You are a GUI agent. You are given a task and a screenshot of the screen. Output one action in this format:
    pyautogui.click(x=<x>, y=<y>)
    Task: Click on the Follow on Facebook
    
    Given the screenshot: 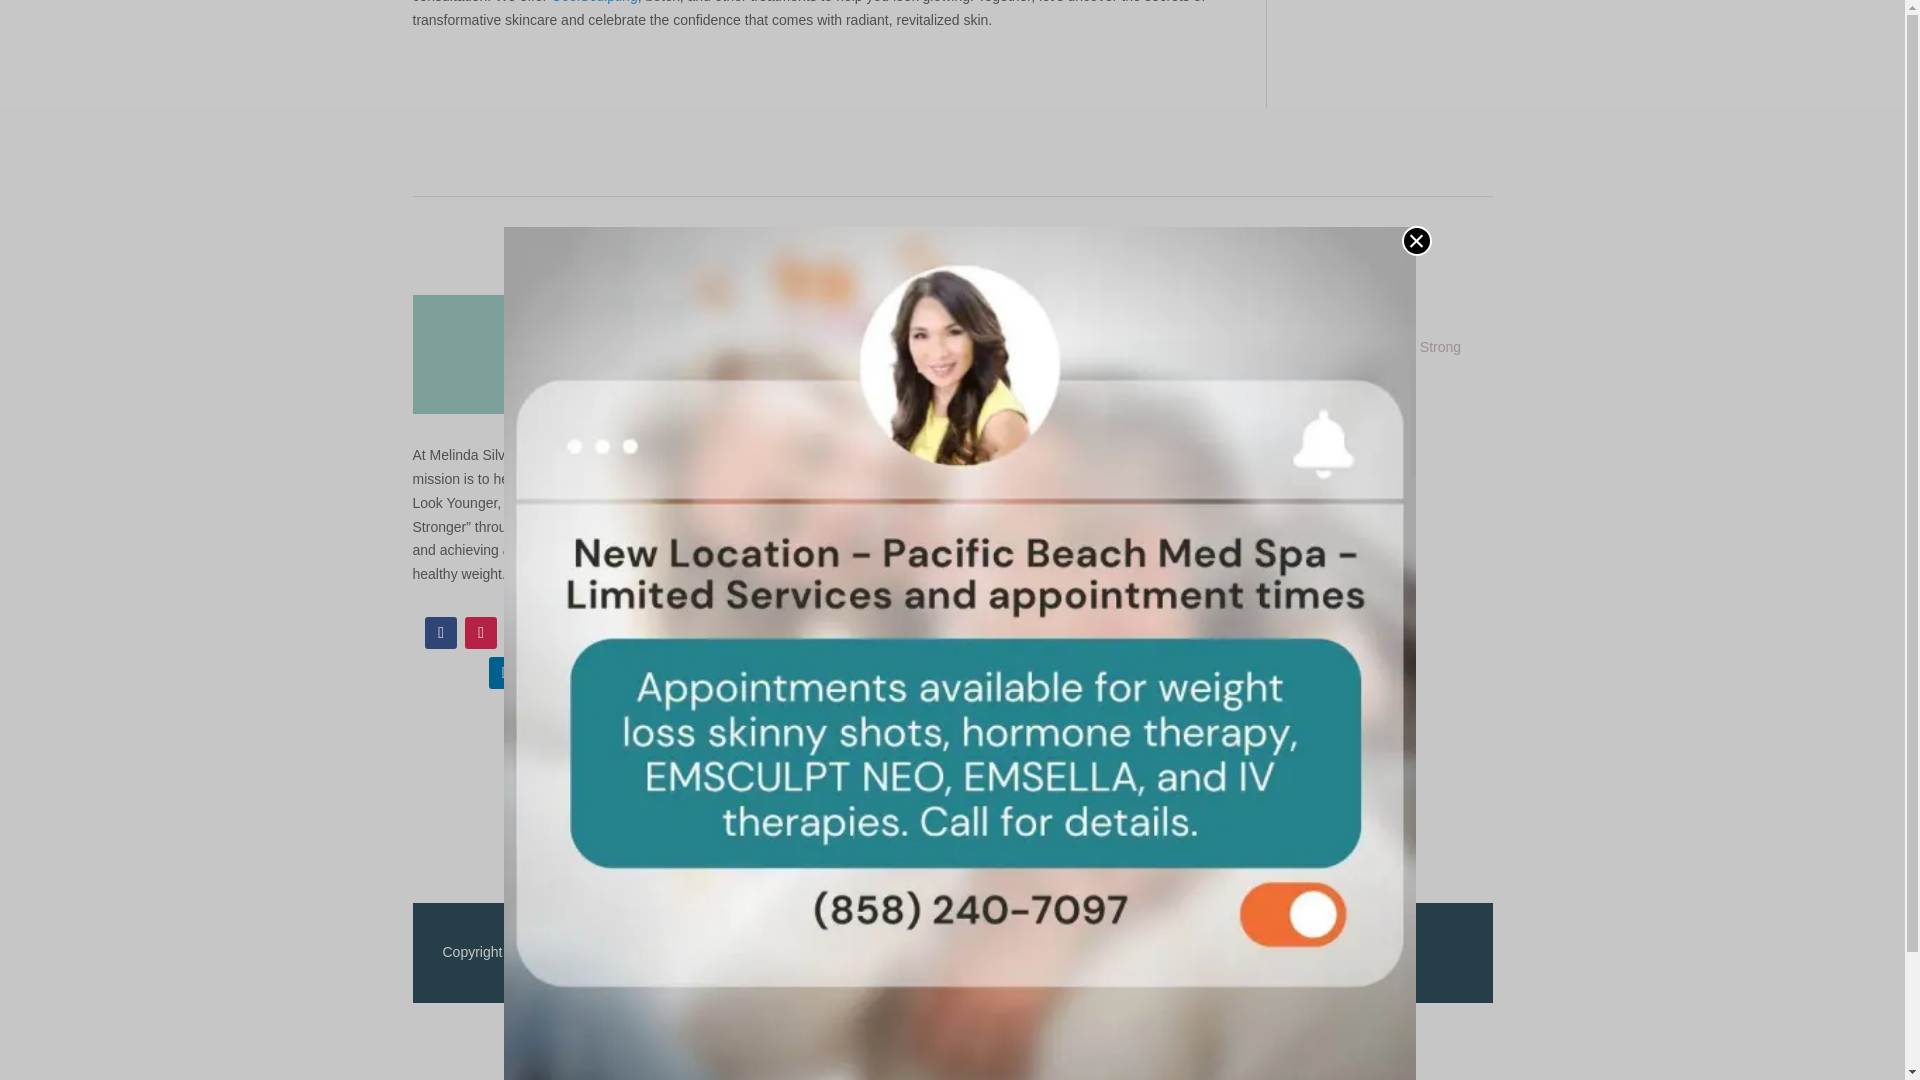 What is the action you would take?
    pyautogui.click(x=440, y=632)
    